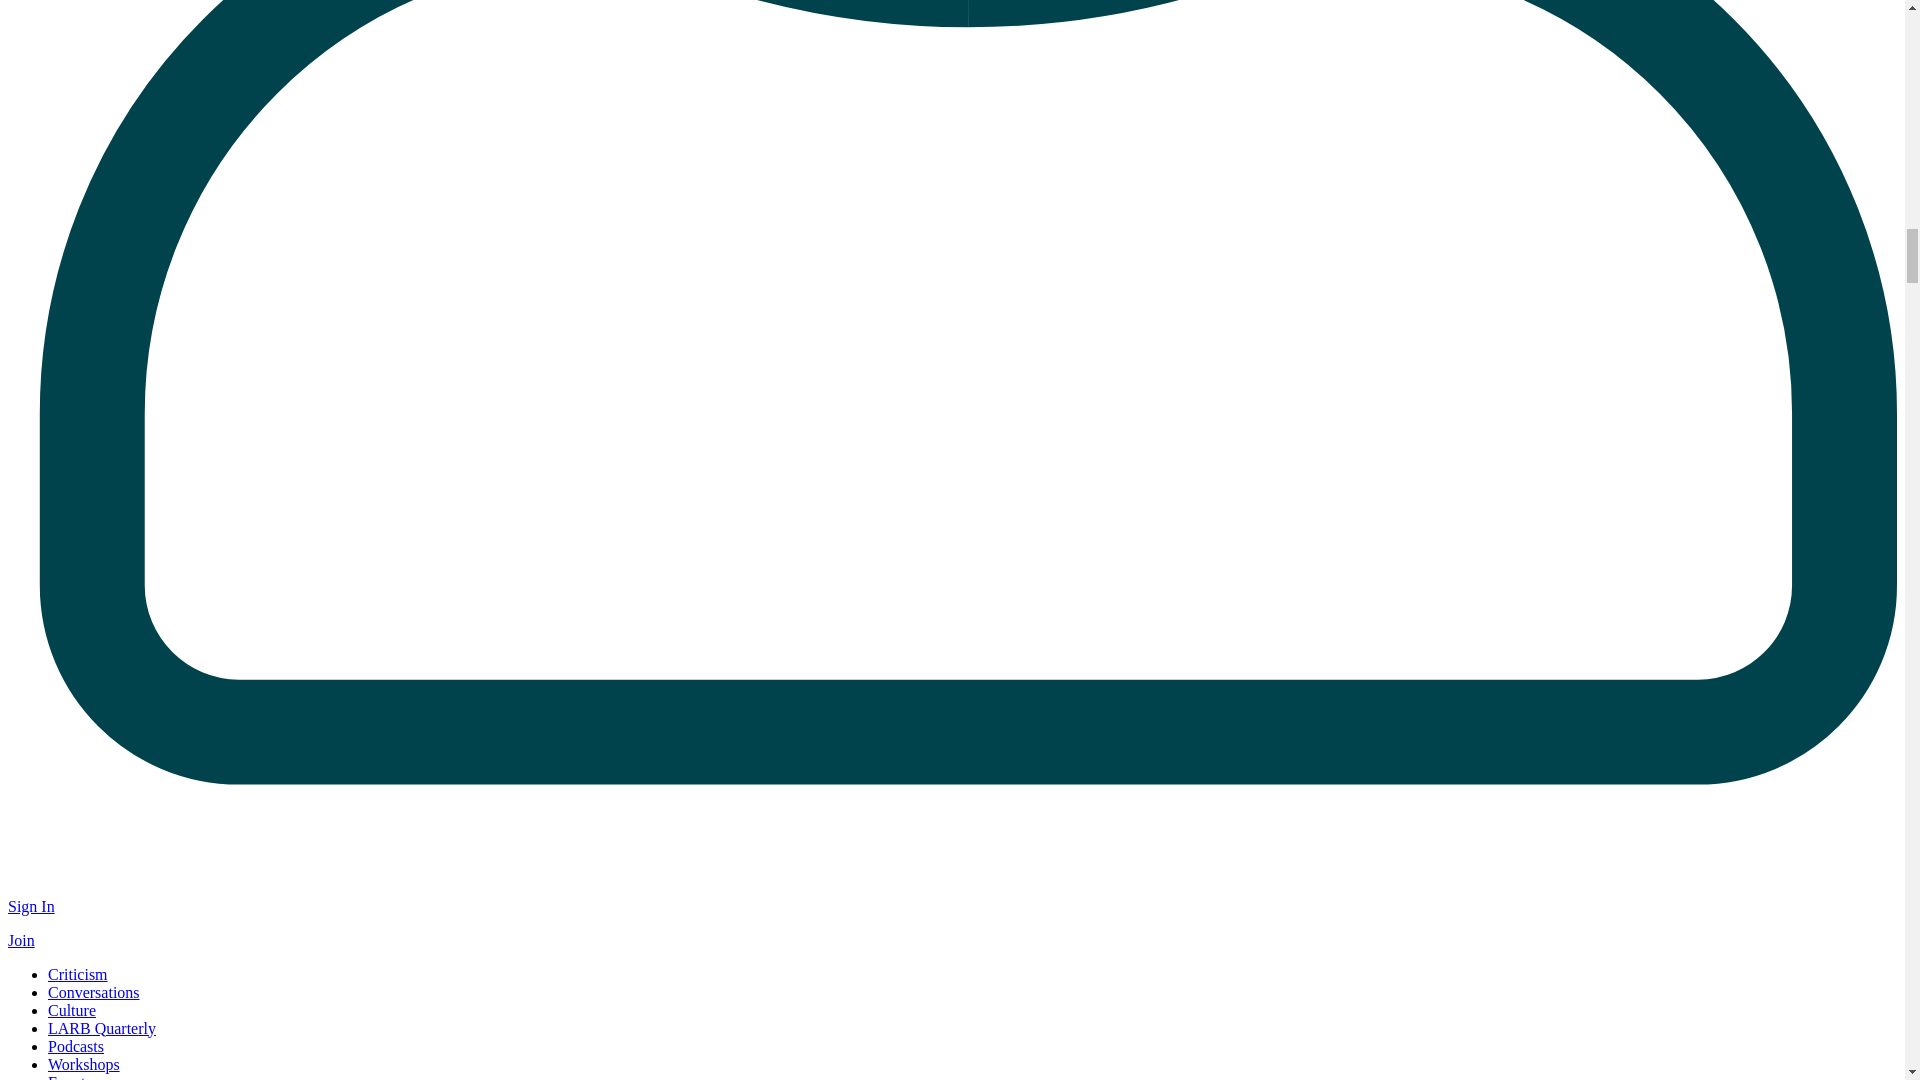 Image resolution: width=1920 pixels, height=1080 pixels. What do you see at coordinates (102, 1028) in the screenshot?
I see `LARB Quarterly` at bounding box center [102, 1028].